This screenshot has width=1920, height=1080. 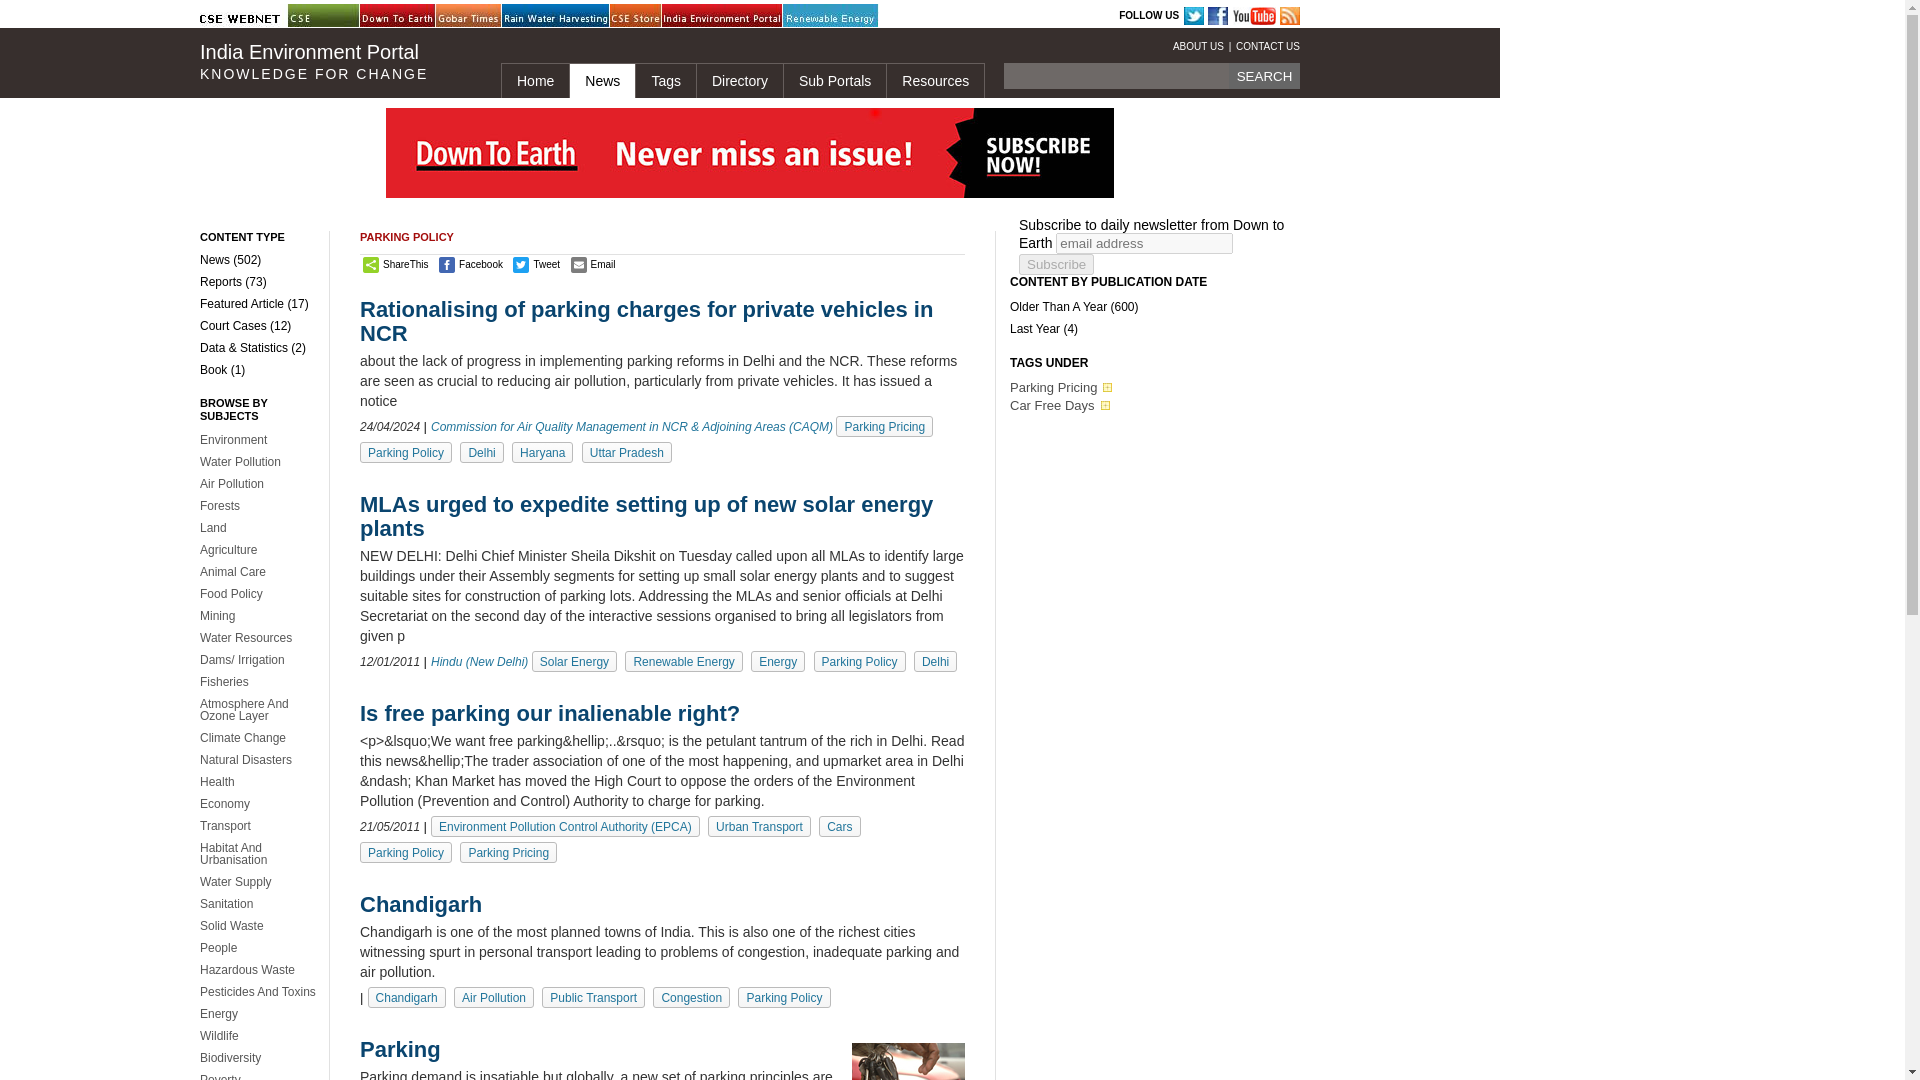 I want to click on Subscribe, so click(x=1056, y=264).